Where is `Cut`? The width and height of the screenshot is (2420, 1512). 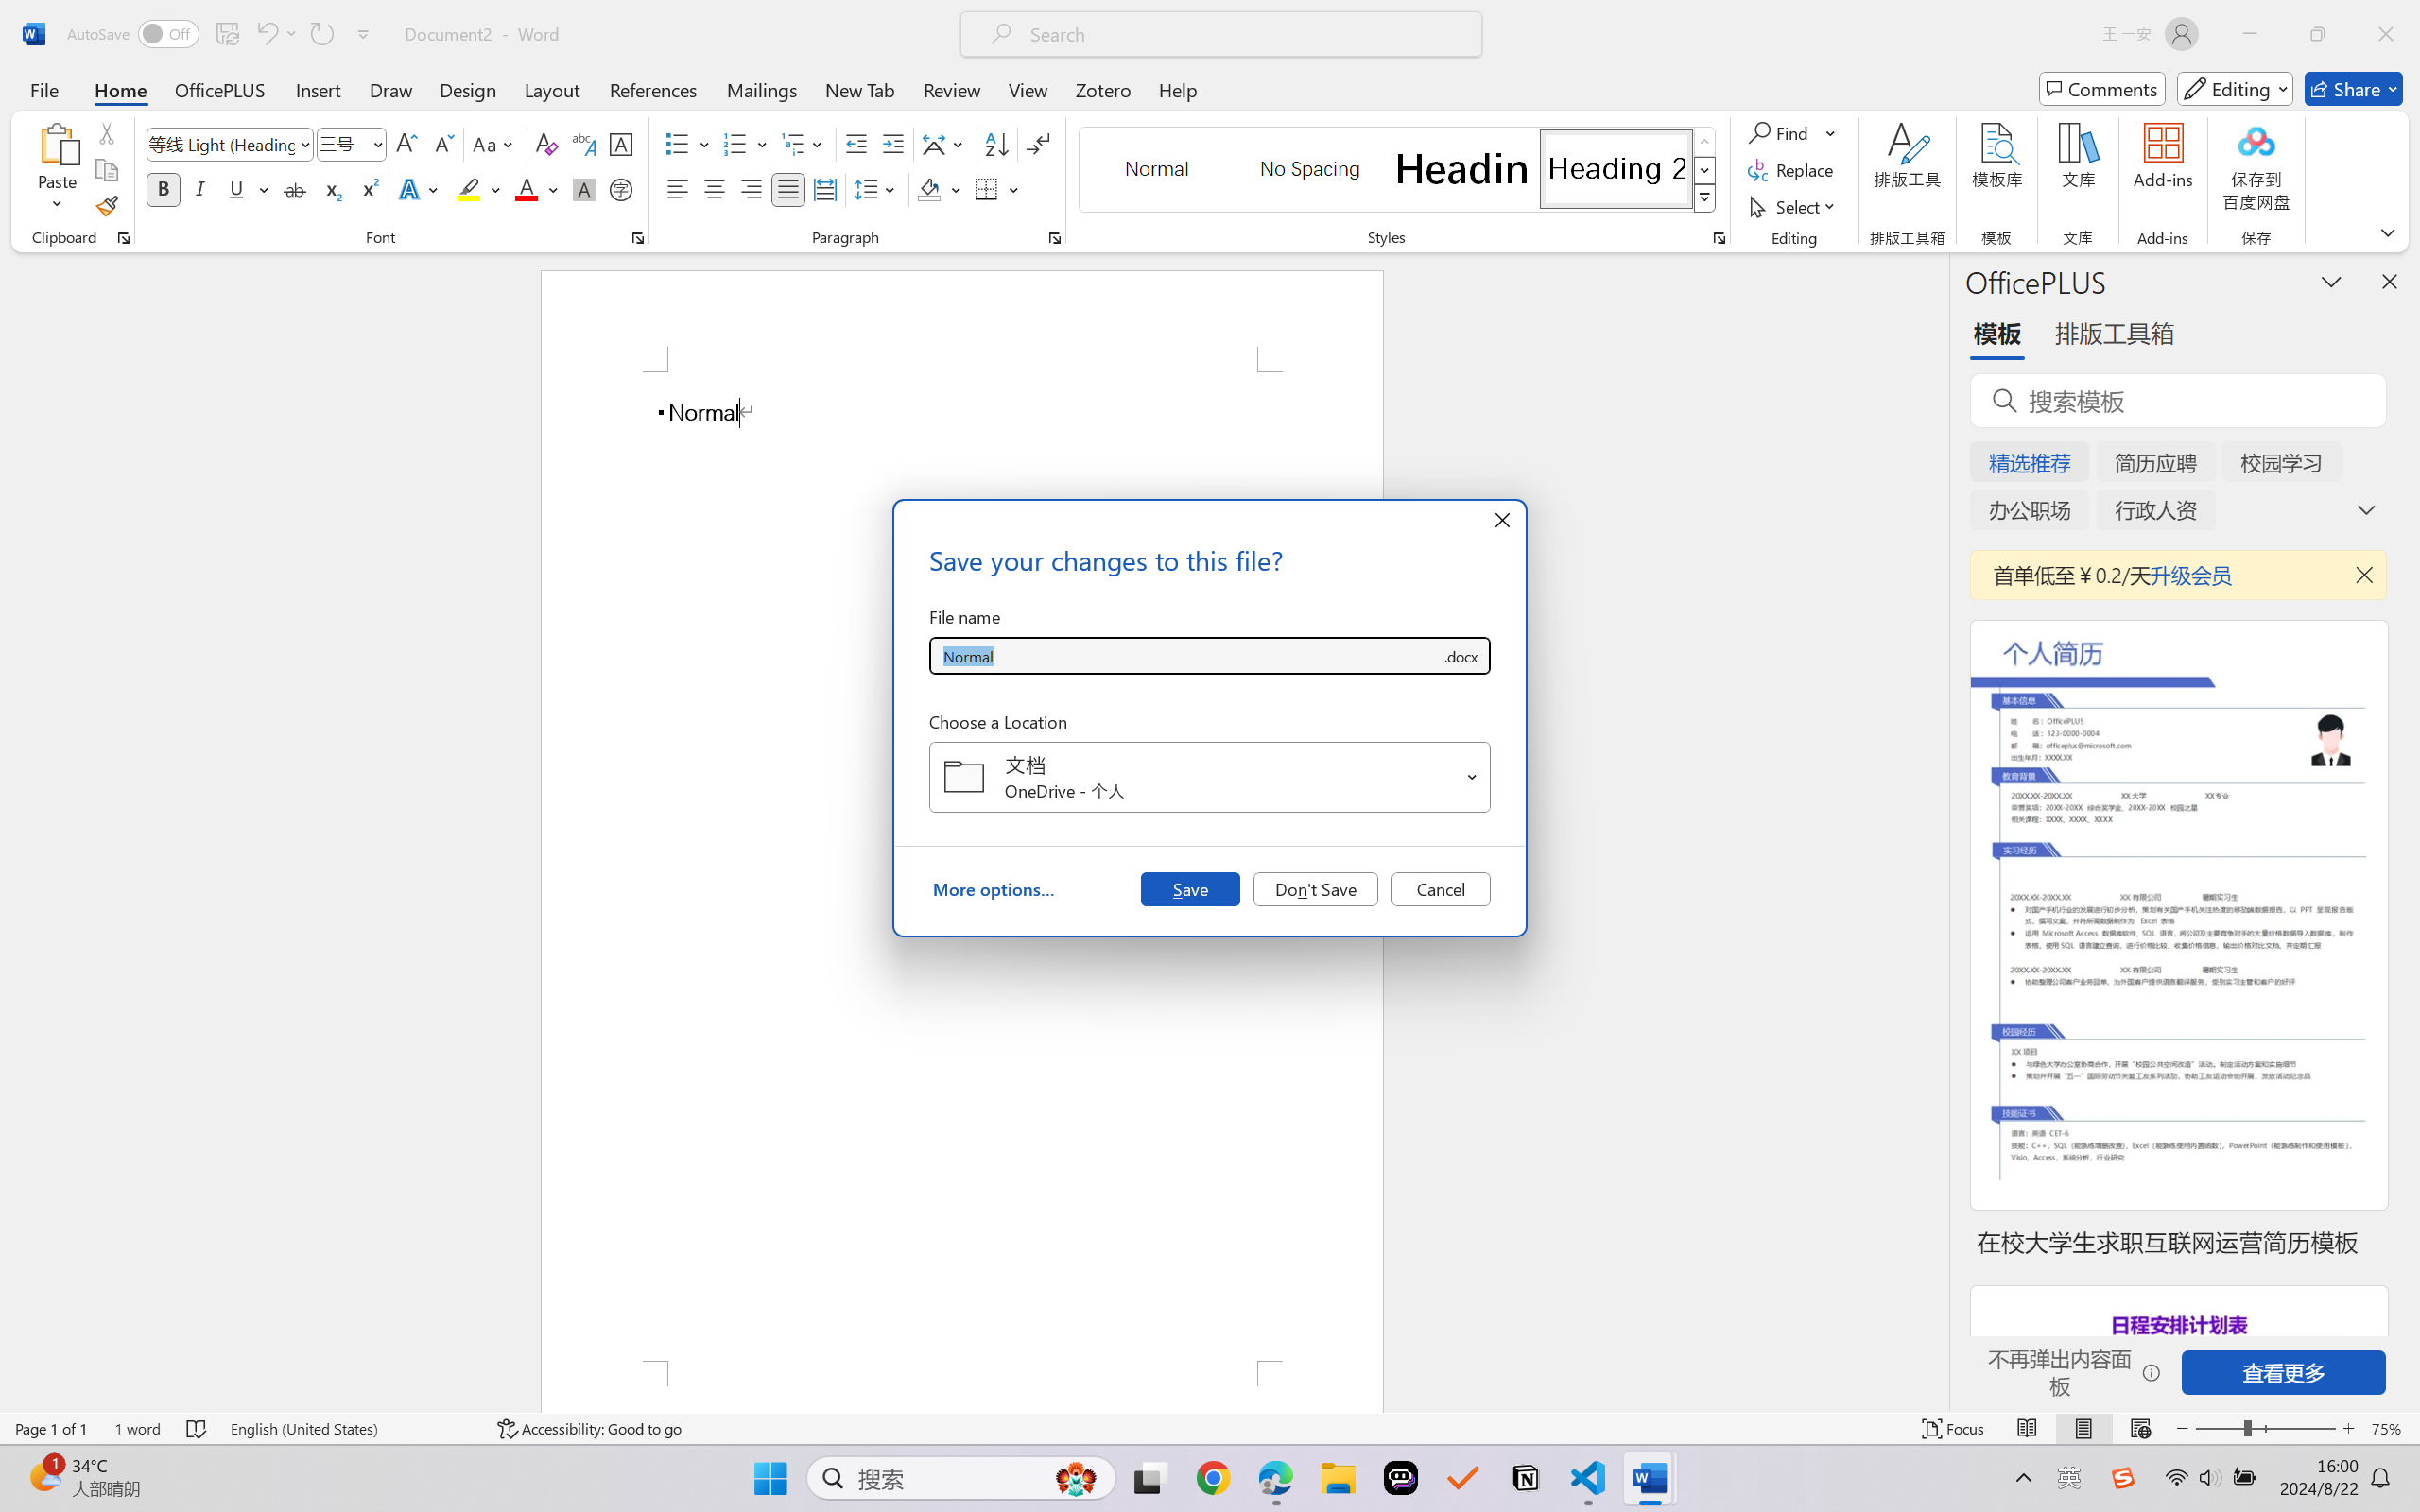 Cut is located at coordinates (106, 132).